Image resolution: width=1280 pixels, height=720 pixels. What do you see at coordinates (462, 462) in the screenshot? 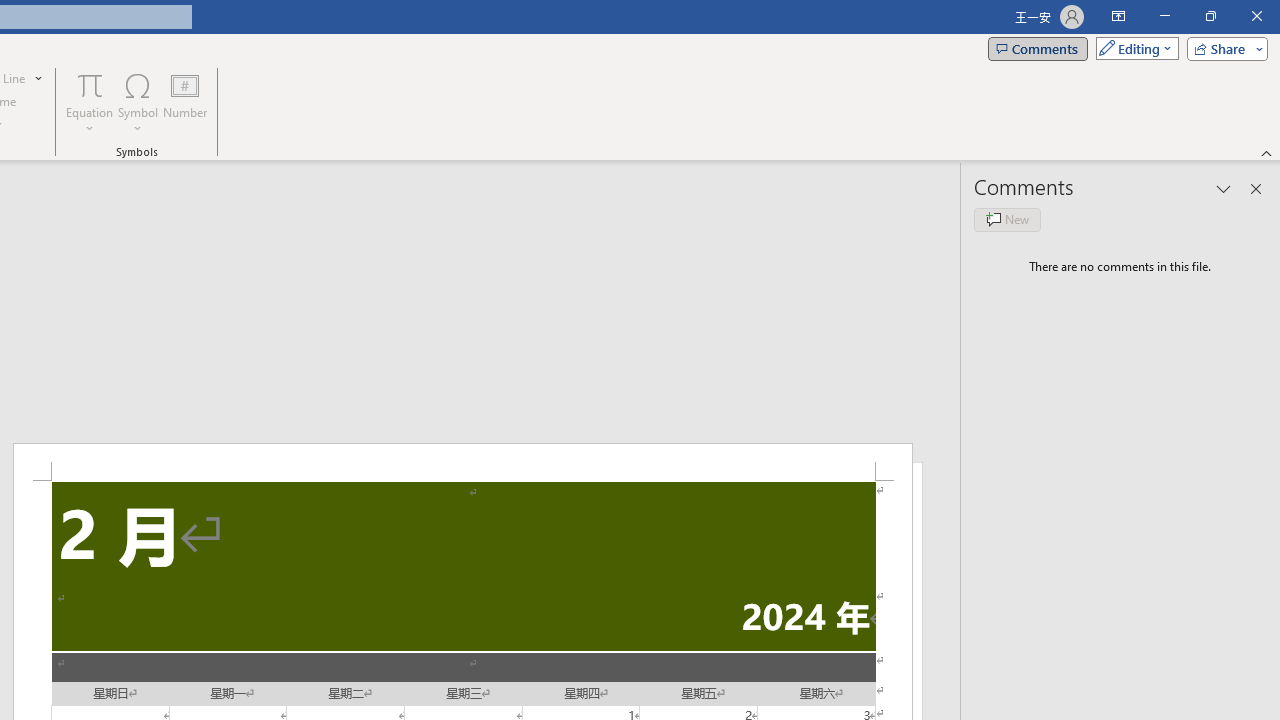
I see `Header -Section 2-` at bounding box center [462, 462].